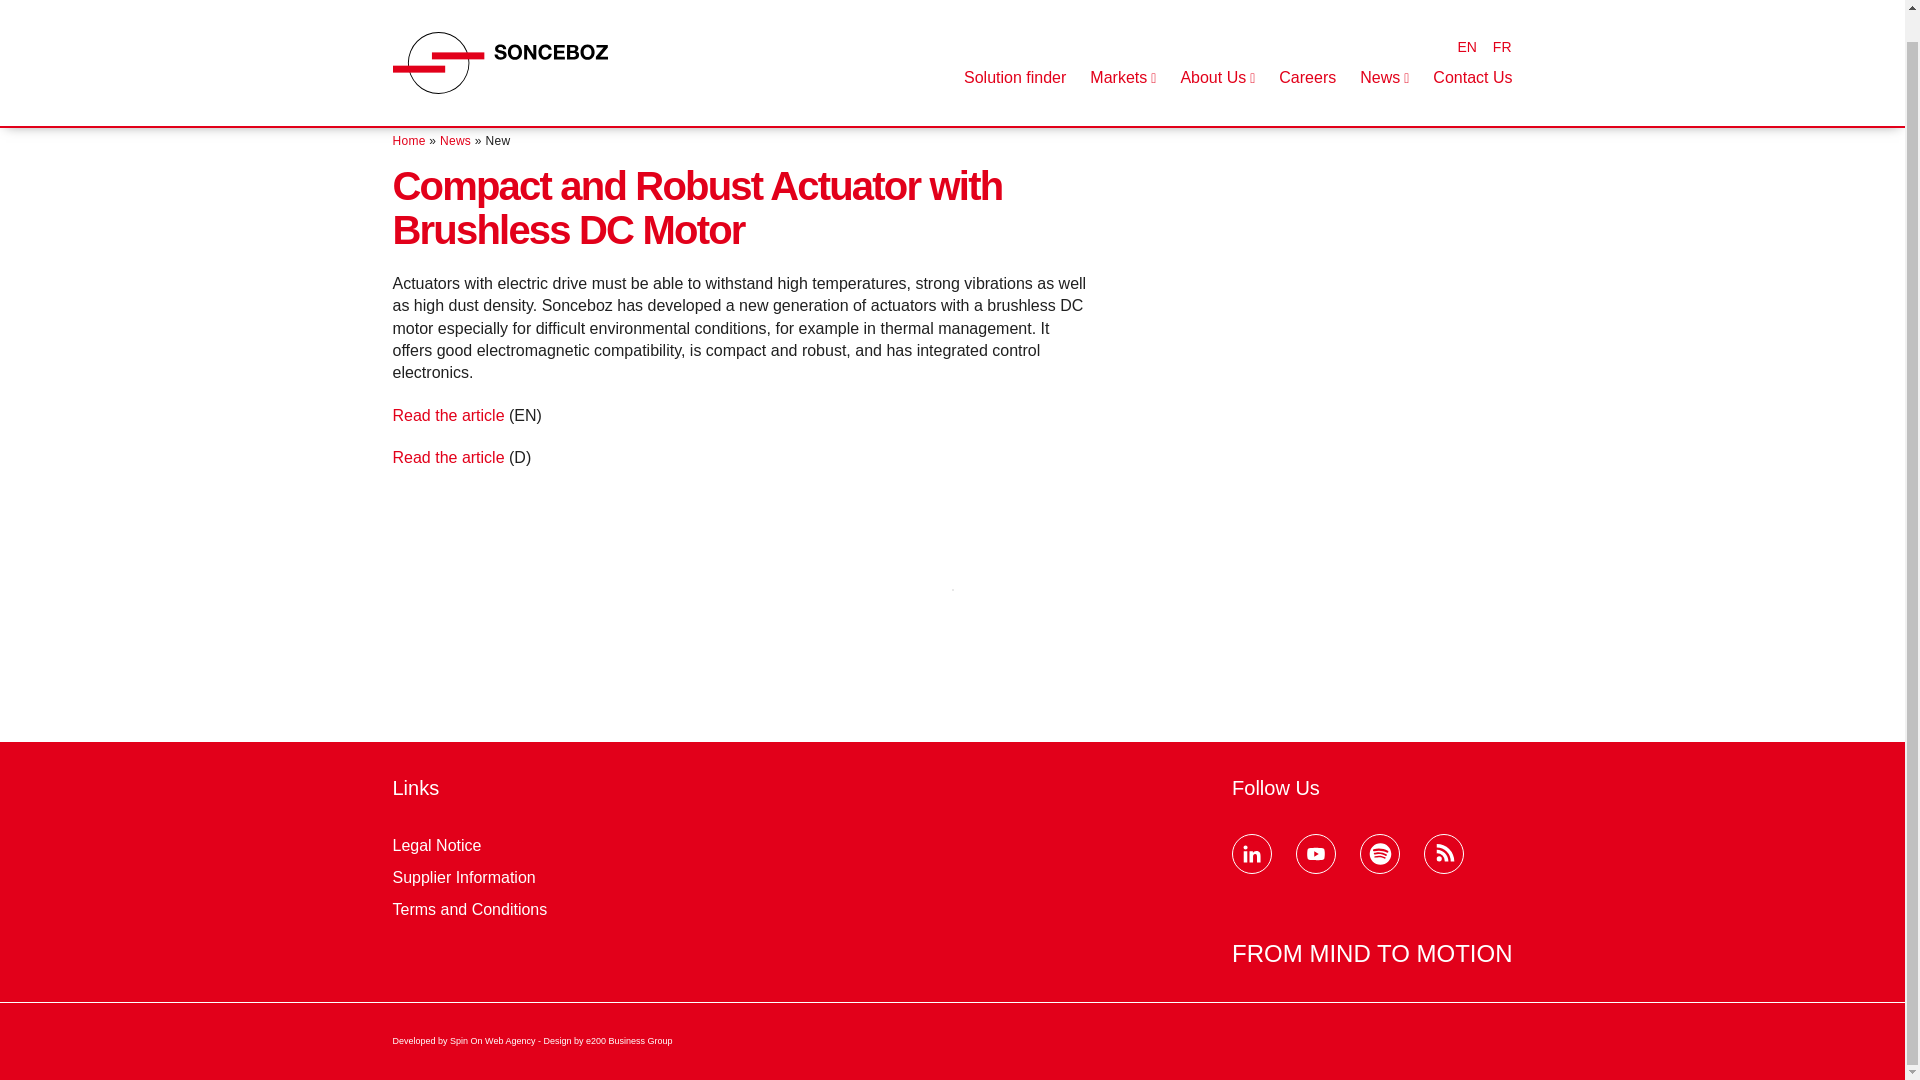 The height and width of the screenshot is (1080, 1920). I want to click on Markets, so click(1122, 50).